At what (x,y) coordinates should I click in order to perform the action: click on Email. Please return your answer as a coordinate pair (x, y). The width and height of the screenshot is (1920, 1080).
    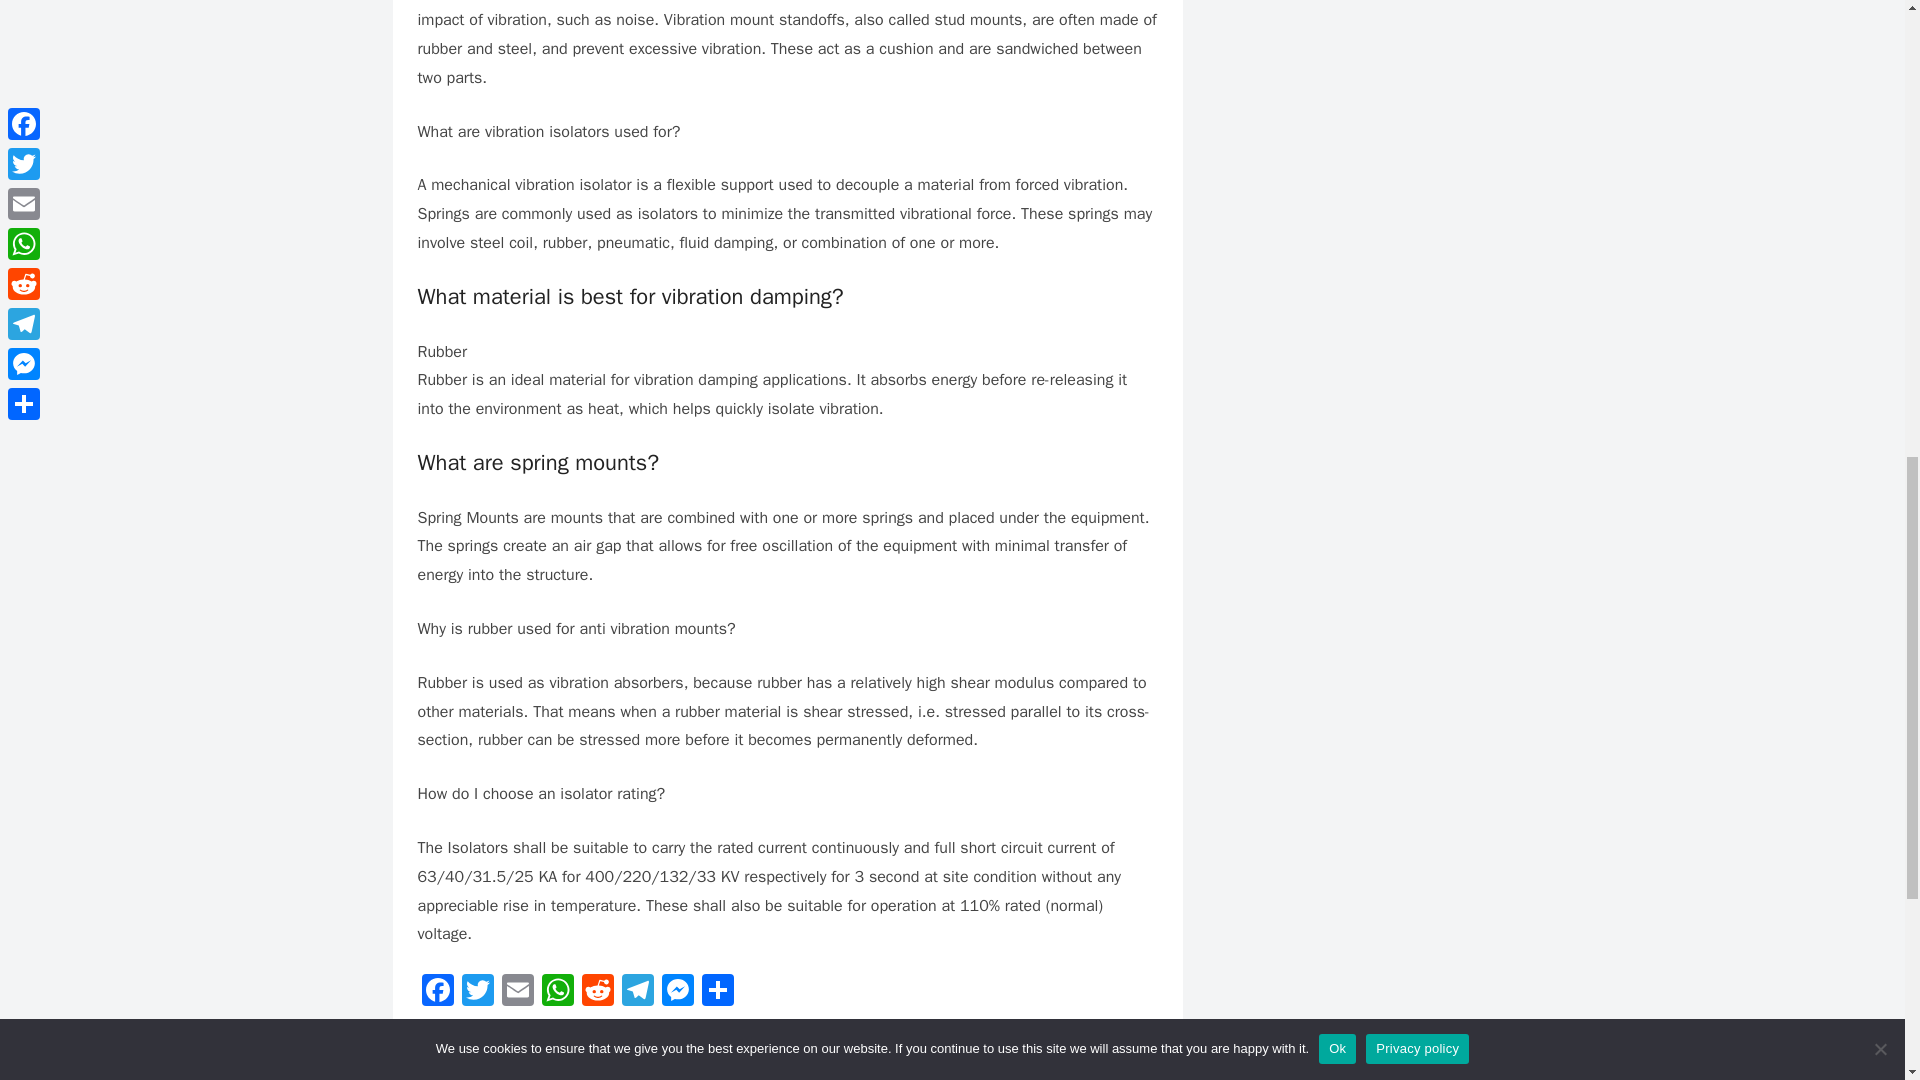
    Looking at the image, I should click on (517, 992).